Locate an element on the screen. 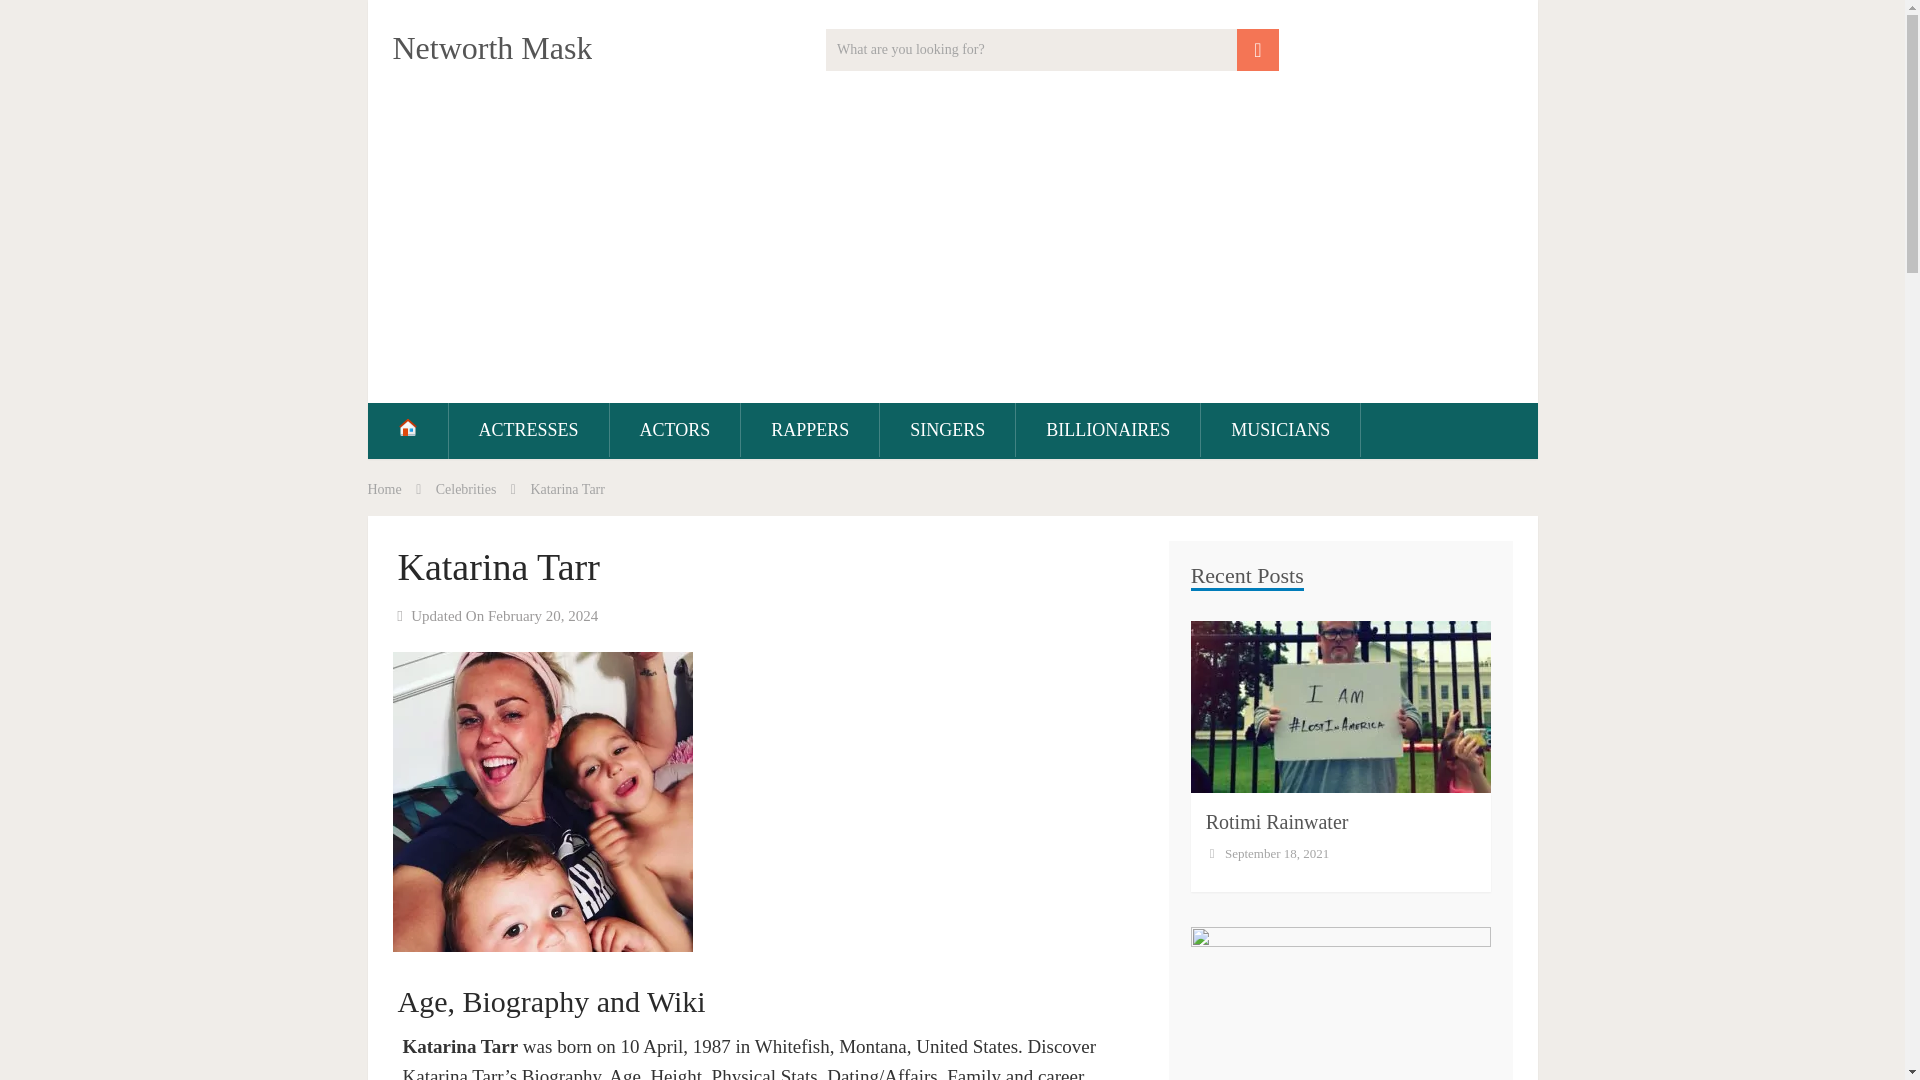  What are you looking for? is located at coordinates (1052, 50).